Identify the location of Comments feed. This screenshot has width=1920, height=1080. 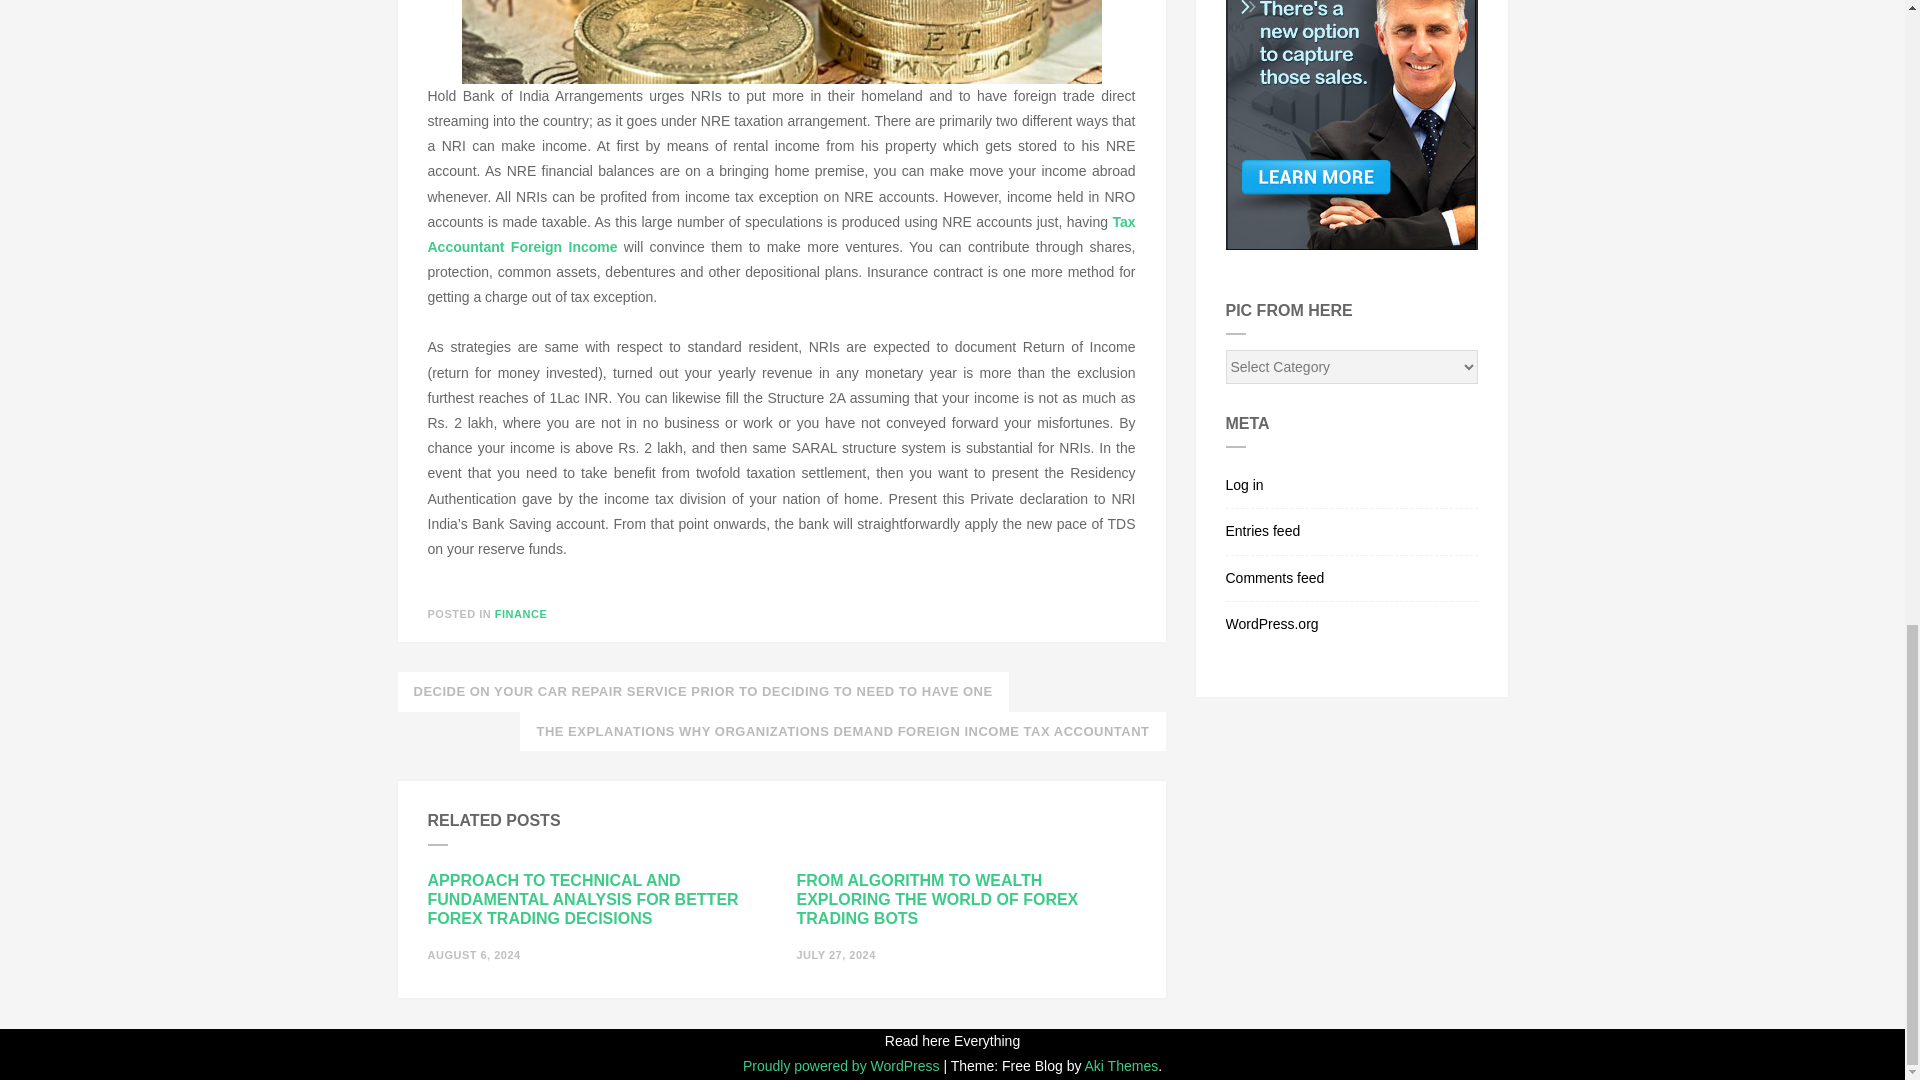
(1352, 578).